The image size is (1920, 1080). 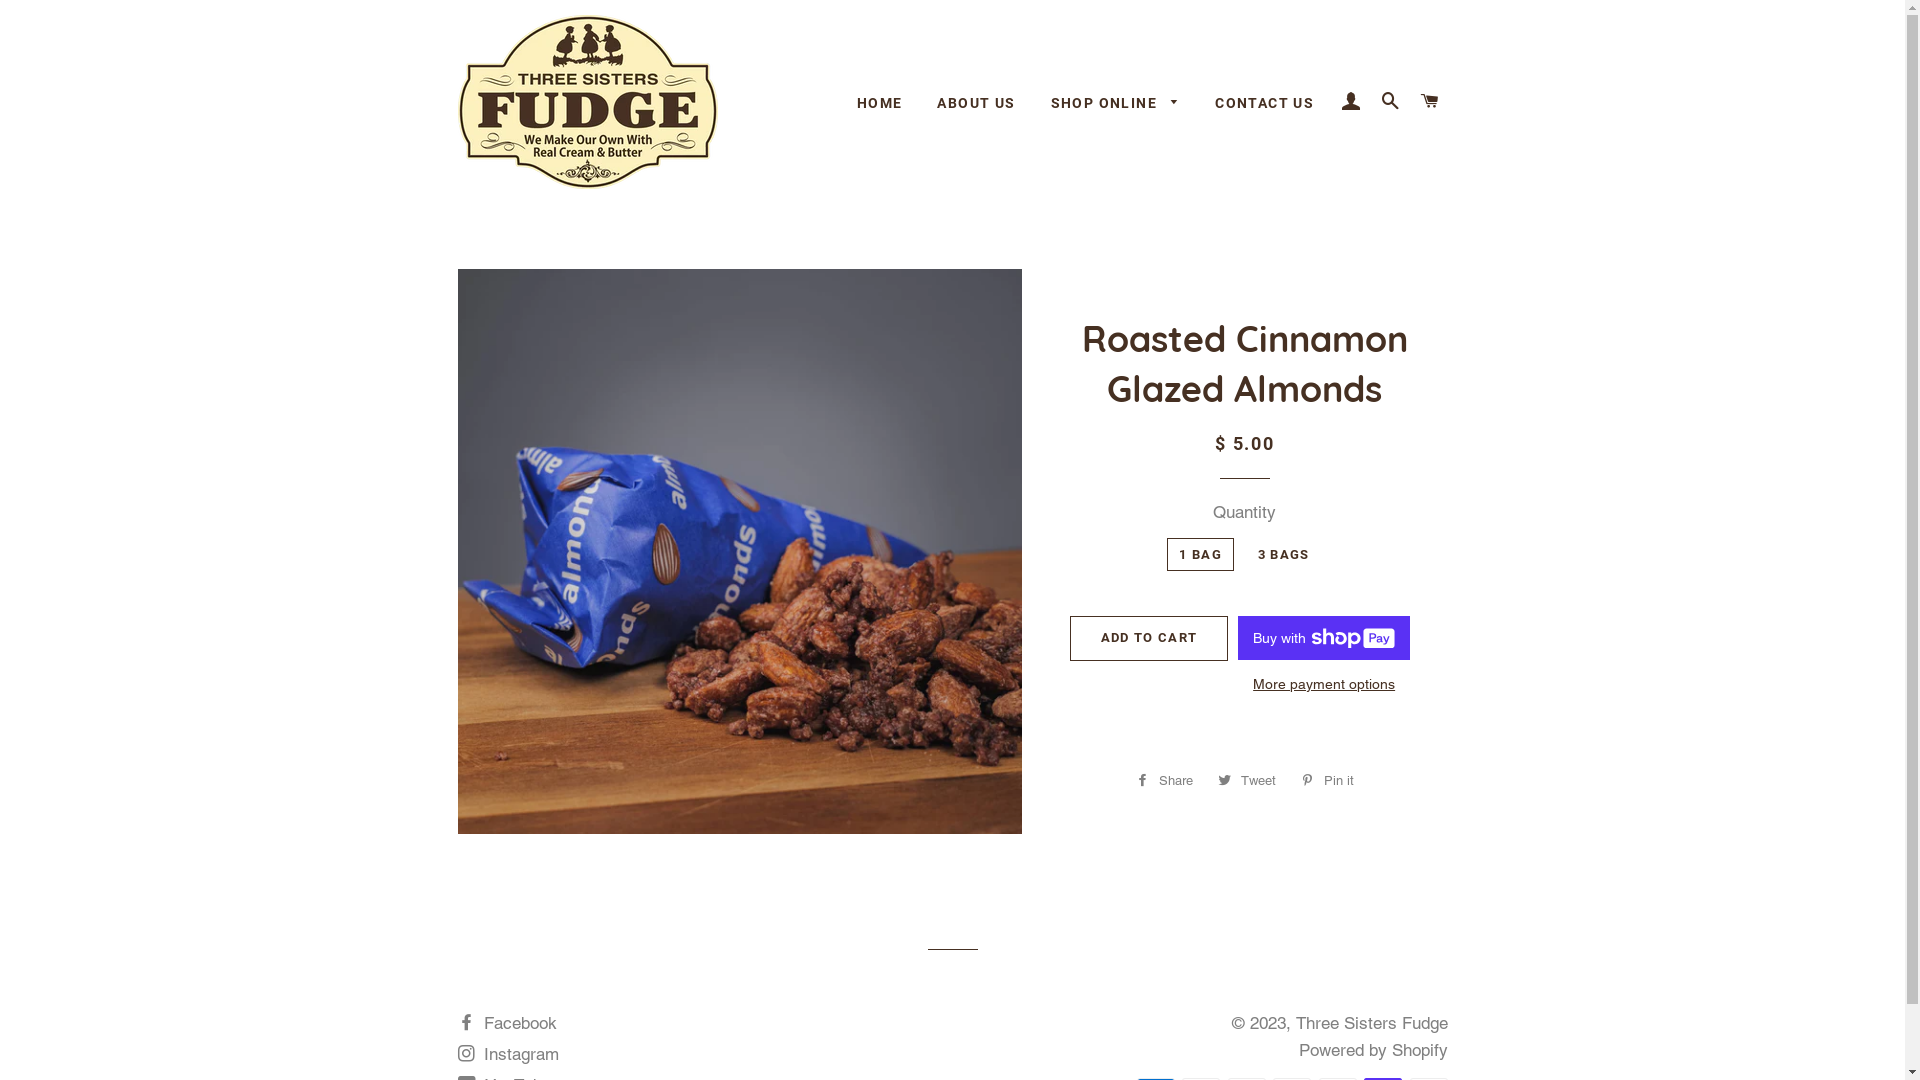 I want to click on HOME, so click(x=880, y=104).